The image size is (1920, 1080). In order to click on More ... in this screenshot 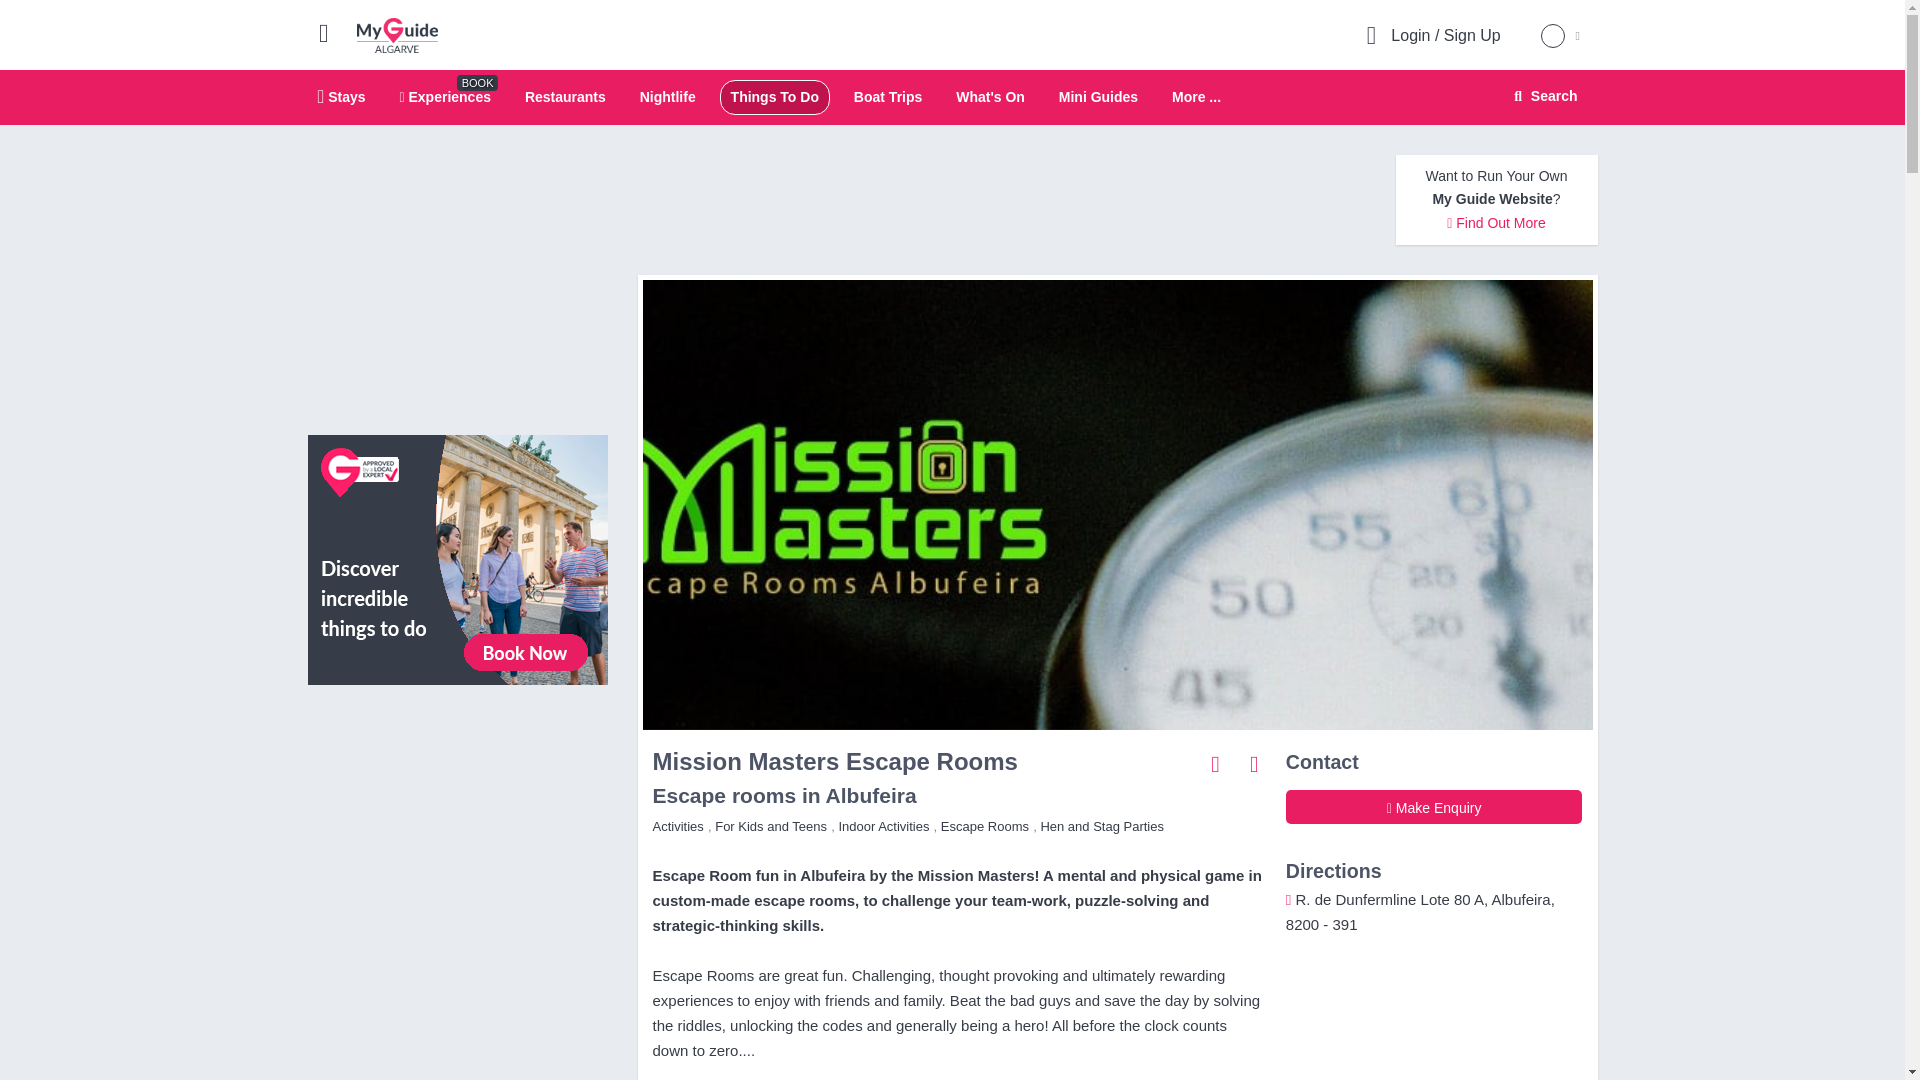, I will do `click(1196, 98)`.